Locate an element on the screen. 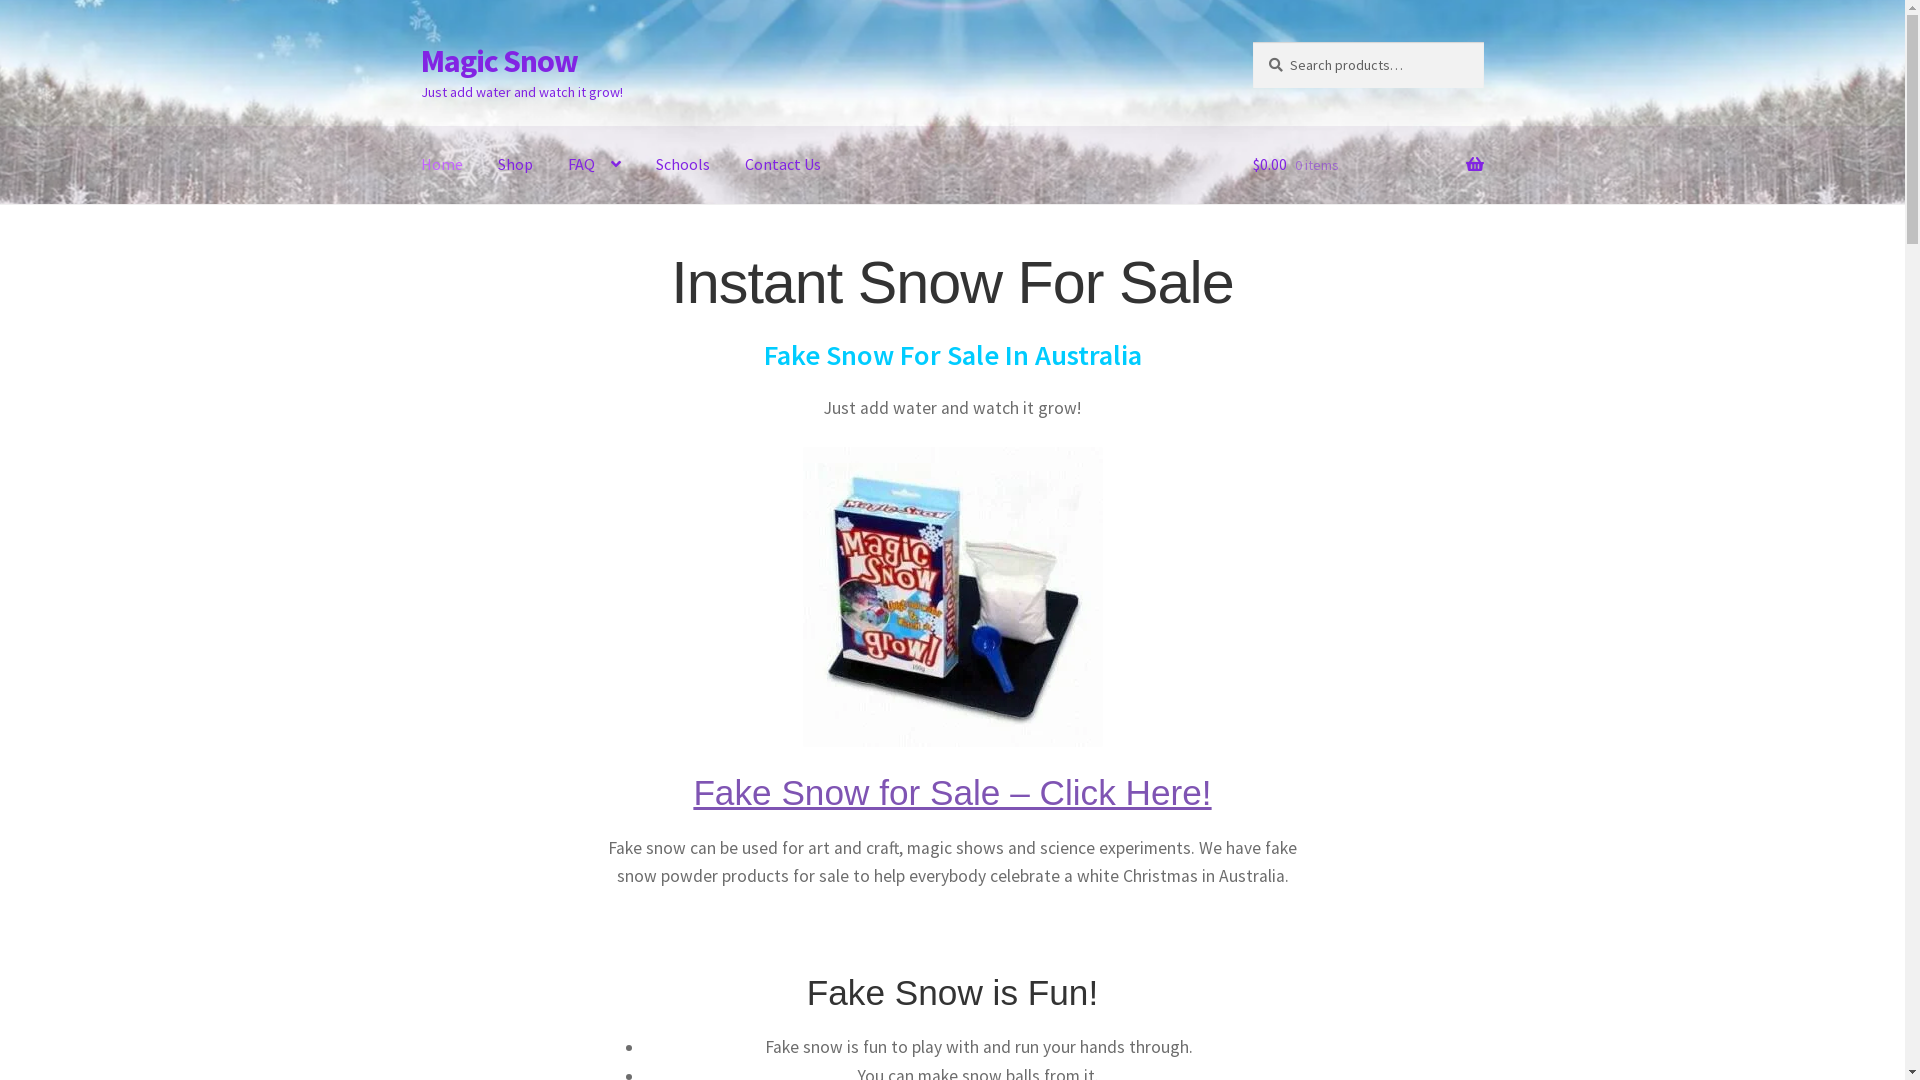 The height and width of the screenshot is (1080, 1920). Skip to navigation is located at coordinates (420, 42).